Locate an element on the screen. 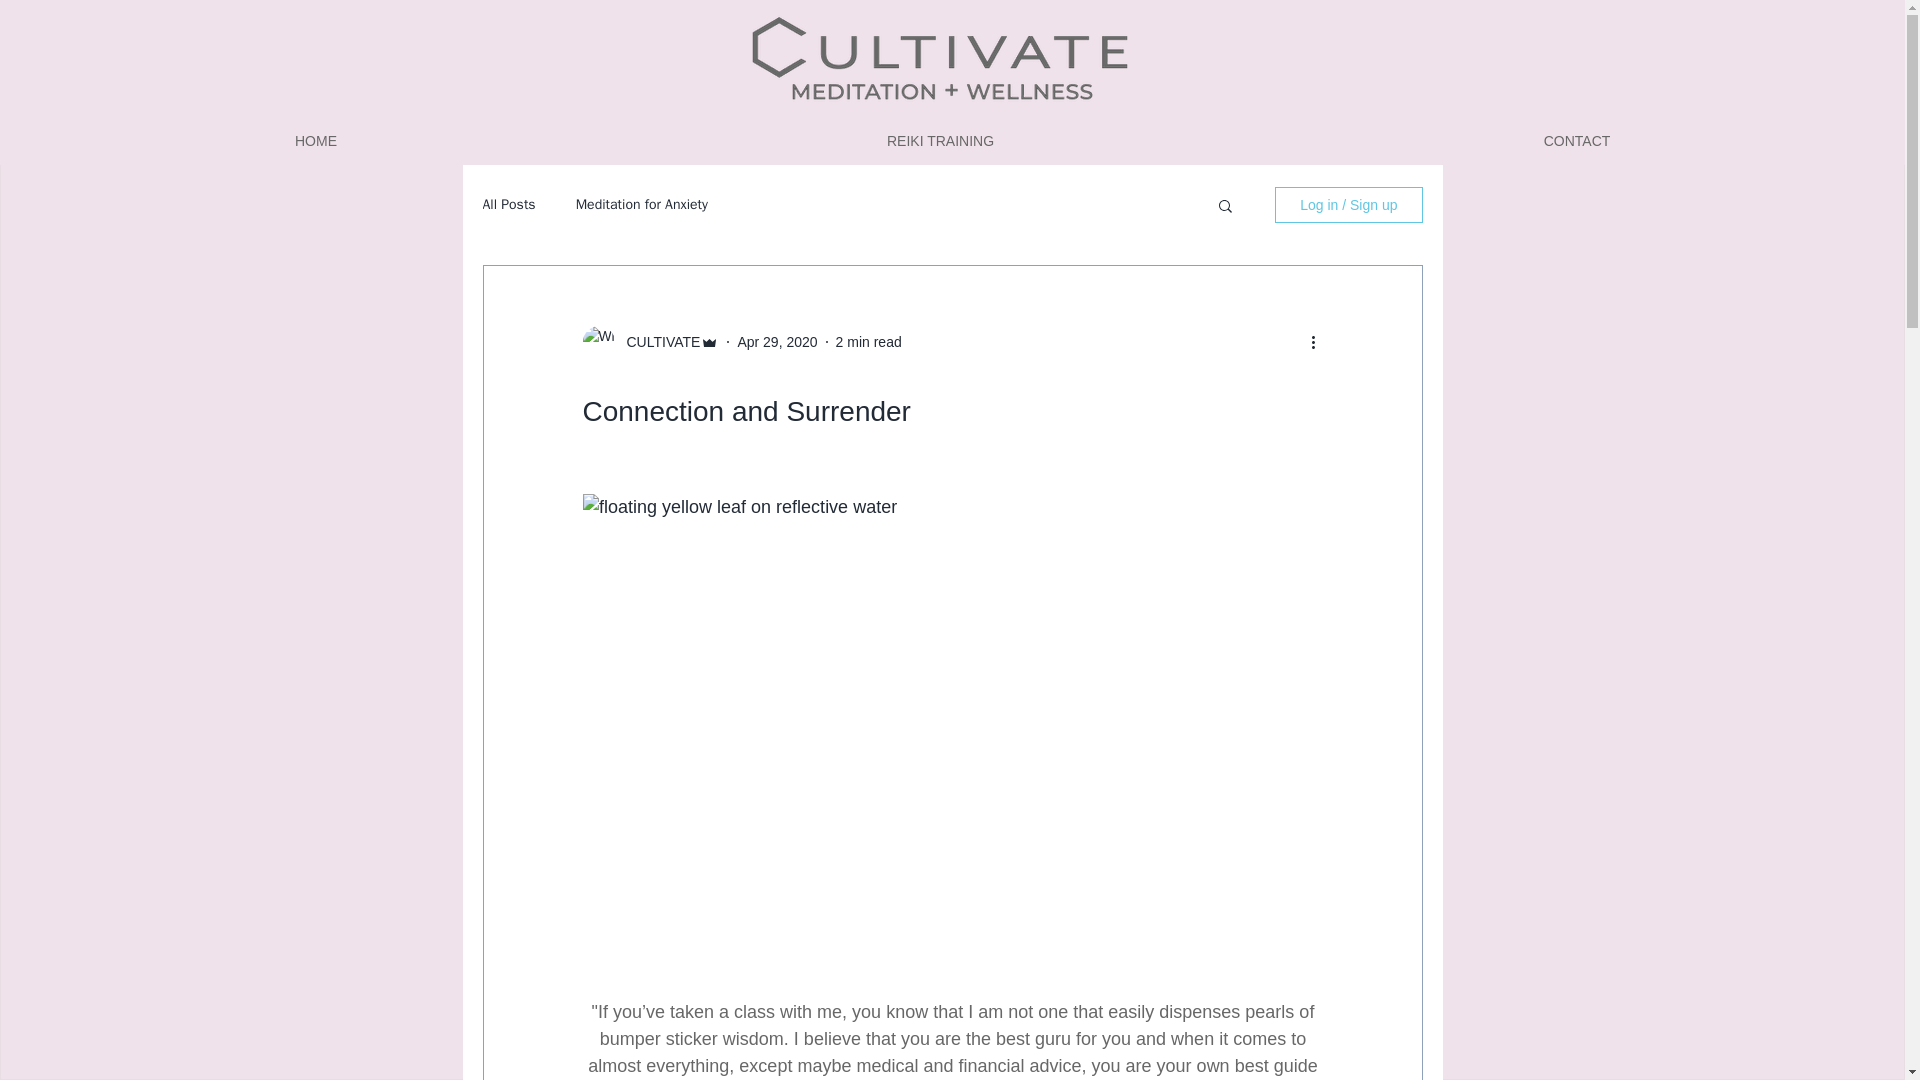 This screenshot has height=1080, width=1920. Apr 29, 2020 is located at coordinates (777, 341).